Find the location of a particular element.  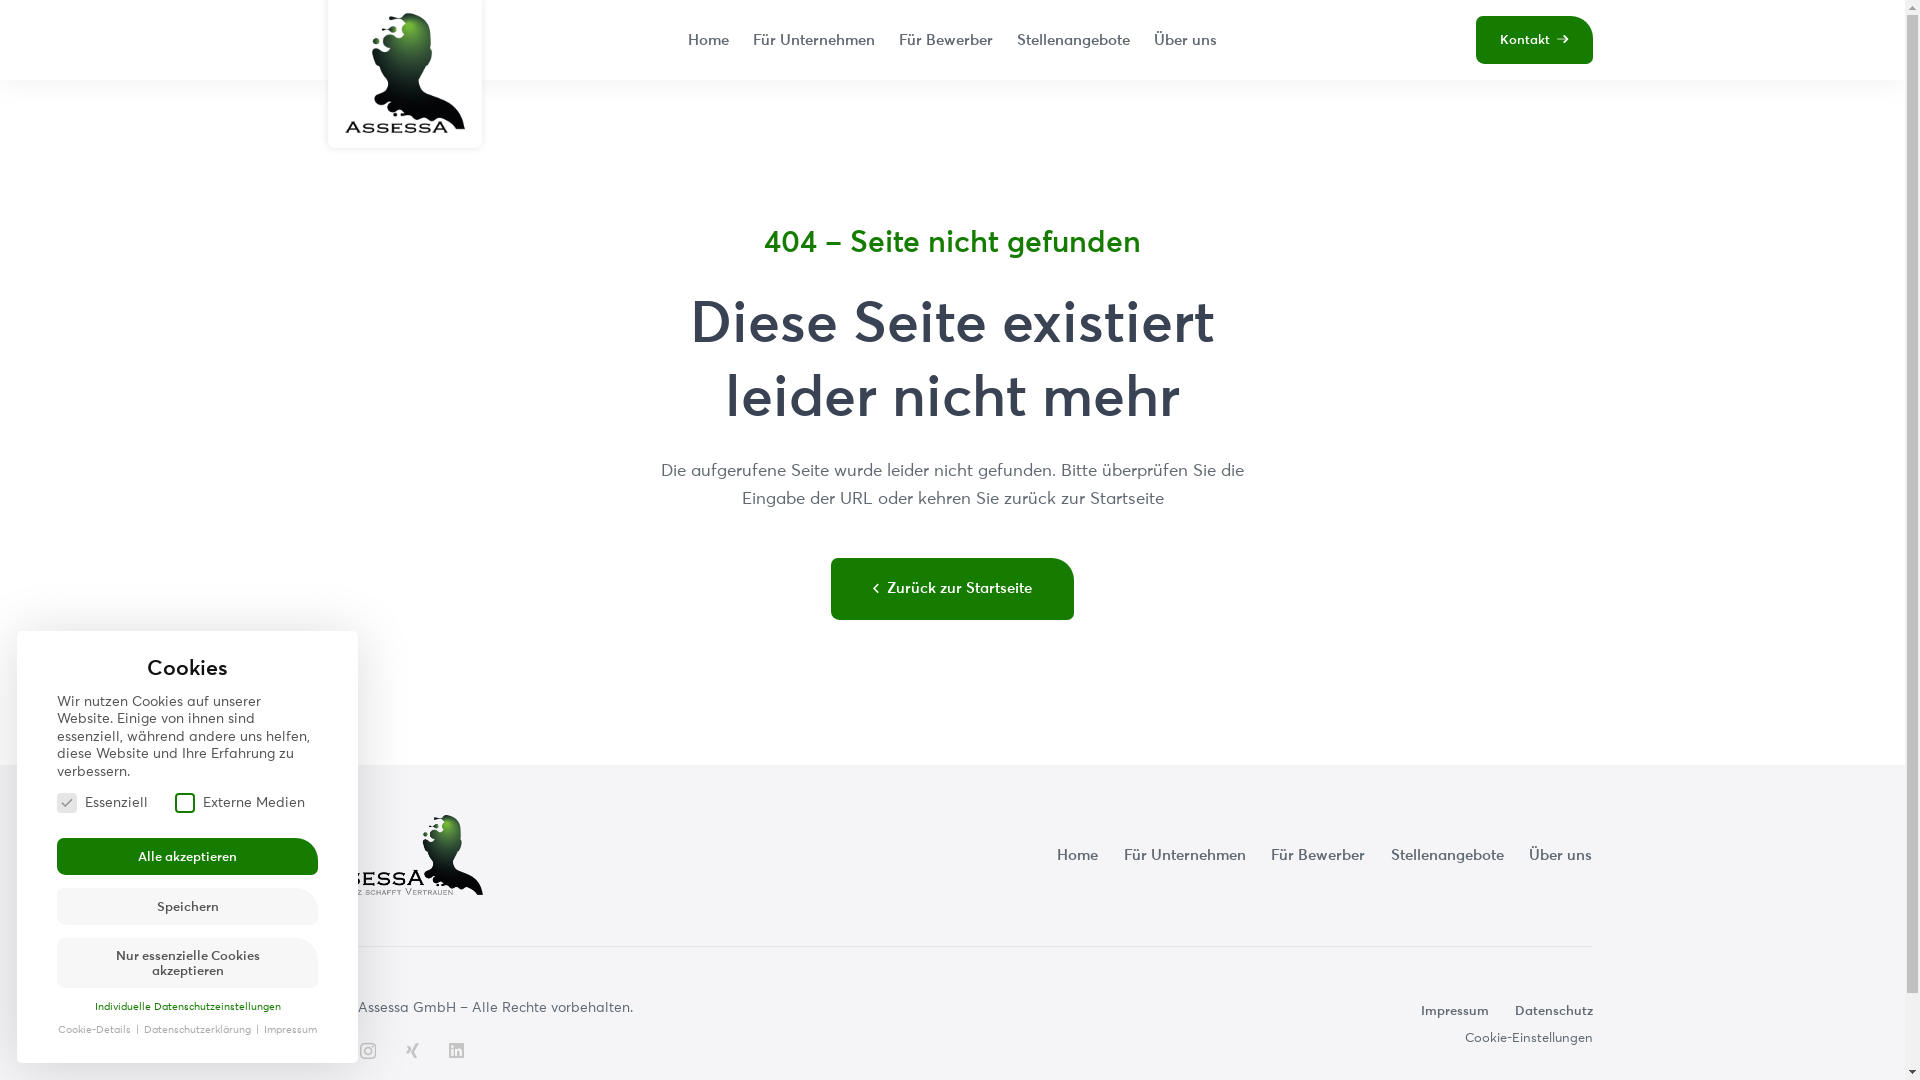

Xing is located at coordinates (412, 1050).